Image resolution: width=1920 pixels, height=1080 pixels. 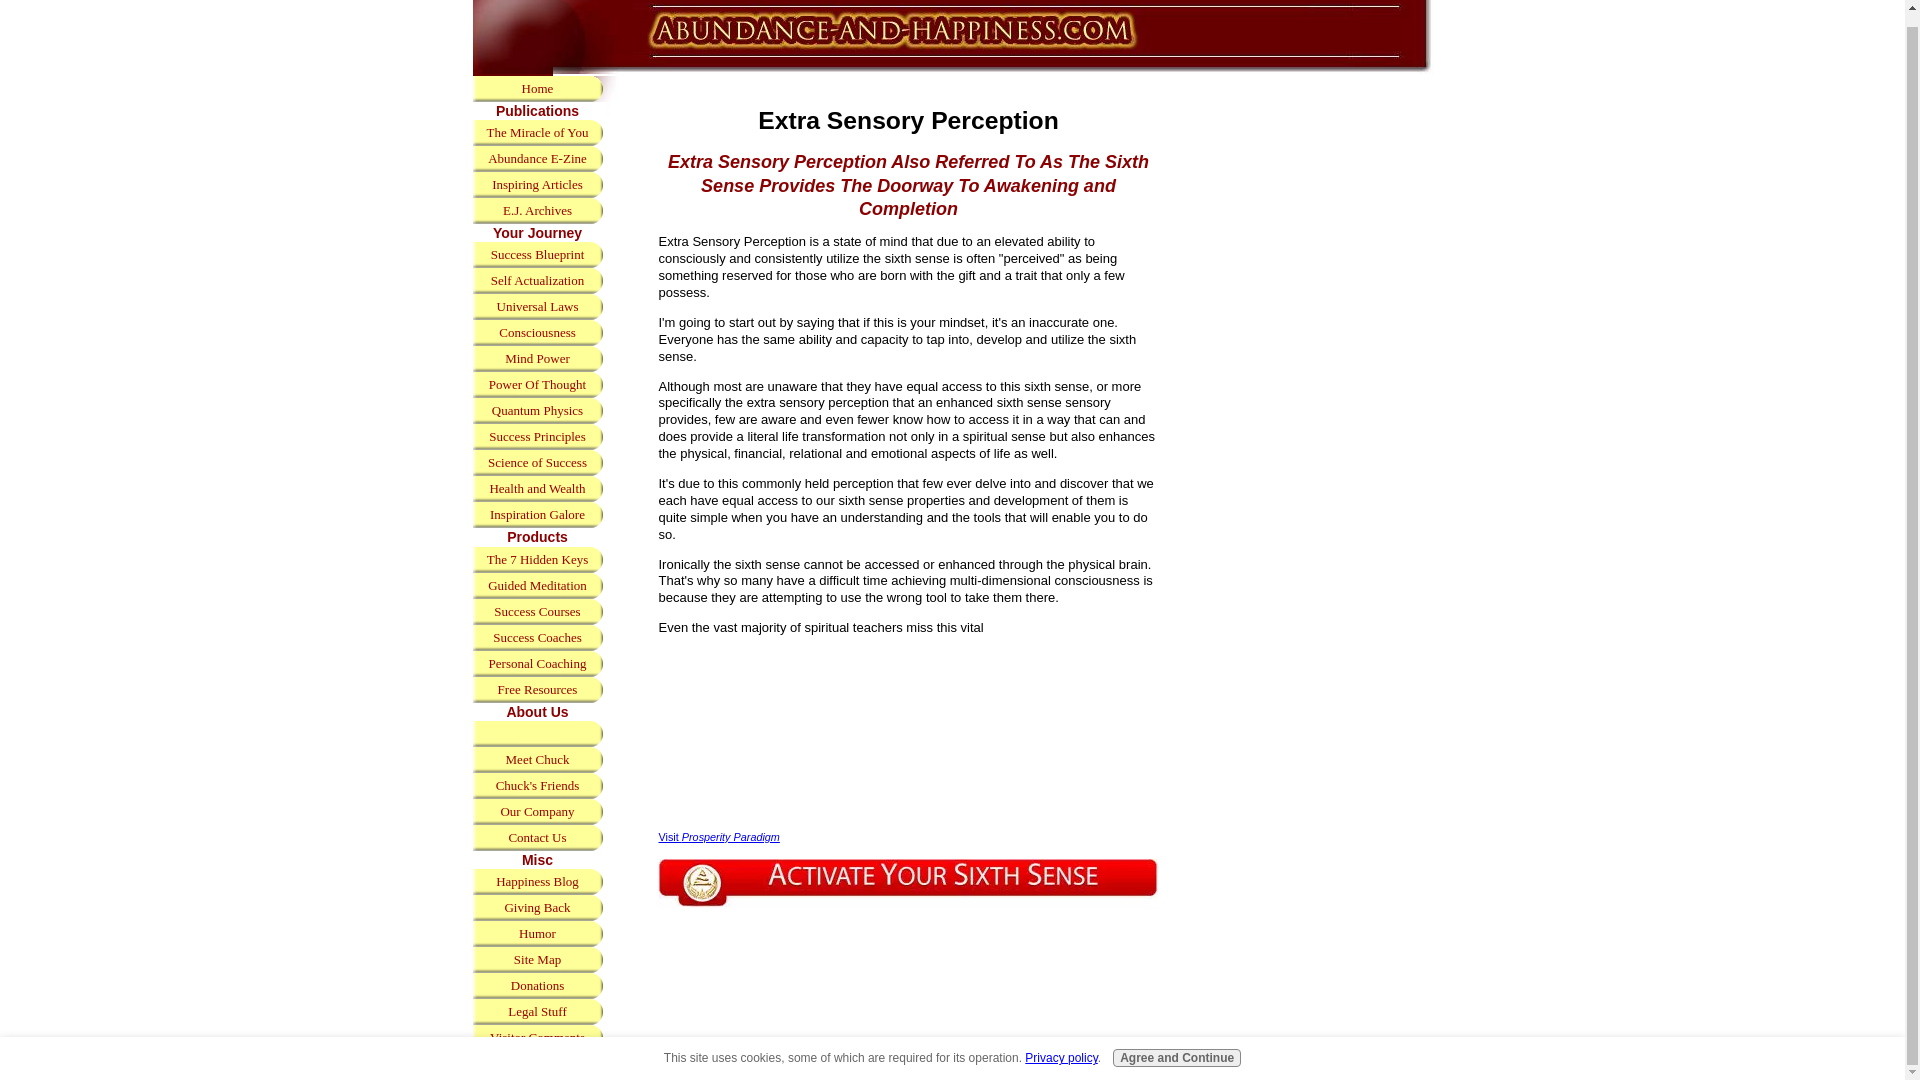 I want to click on Personal Coaching, so click(x=537, y=664).